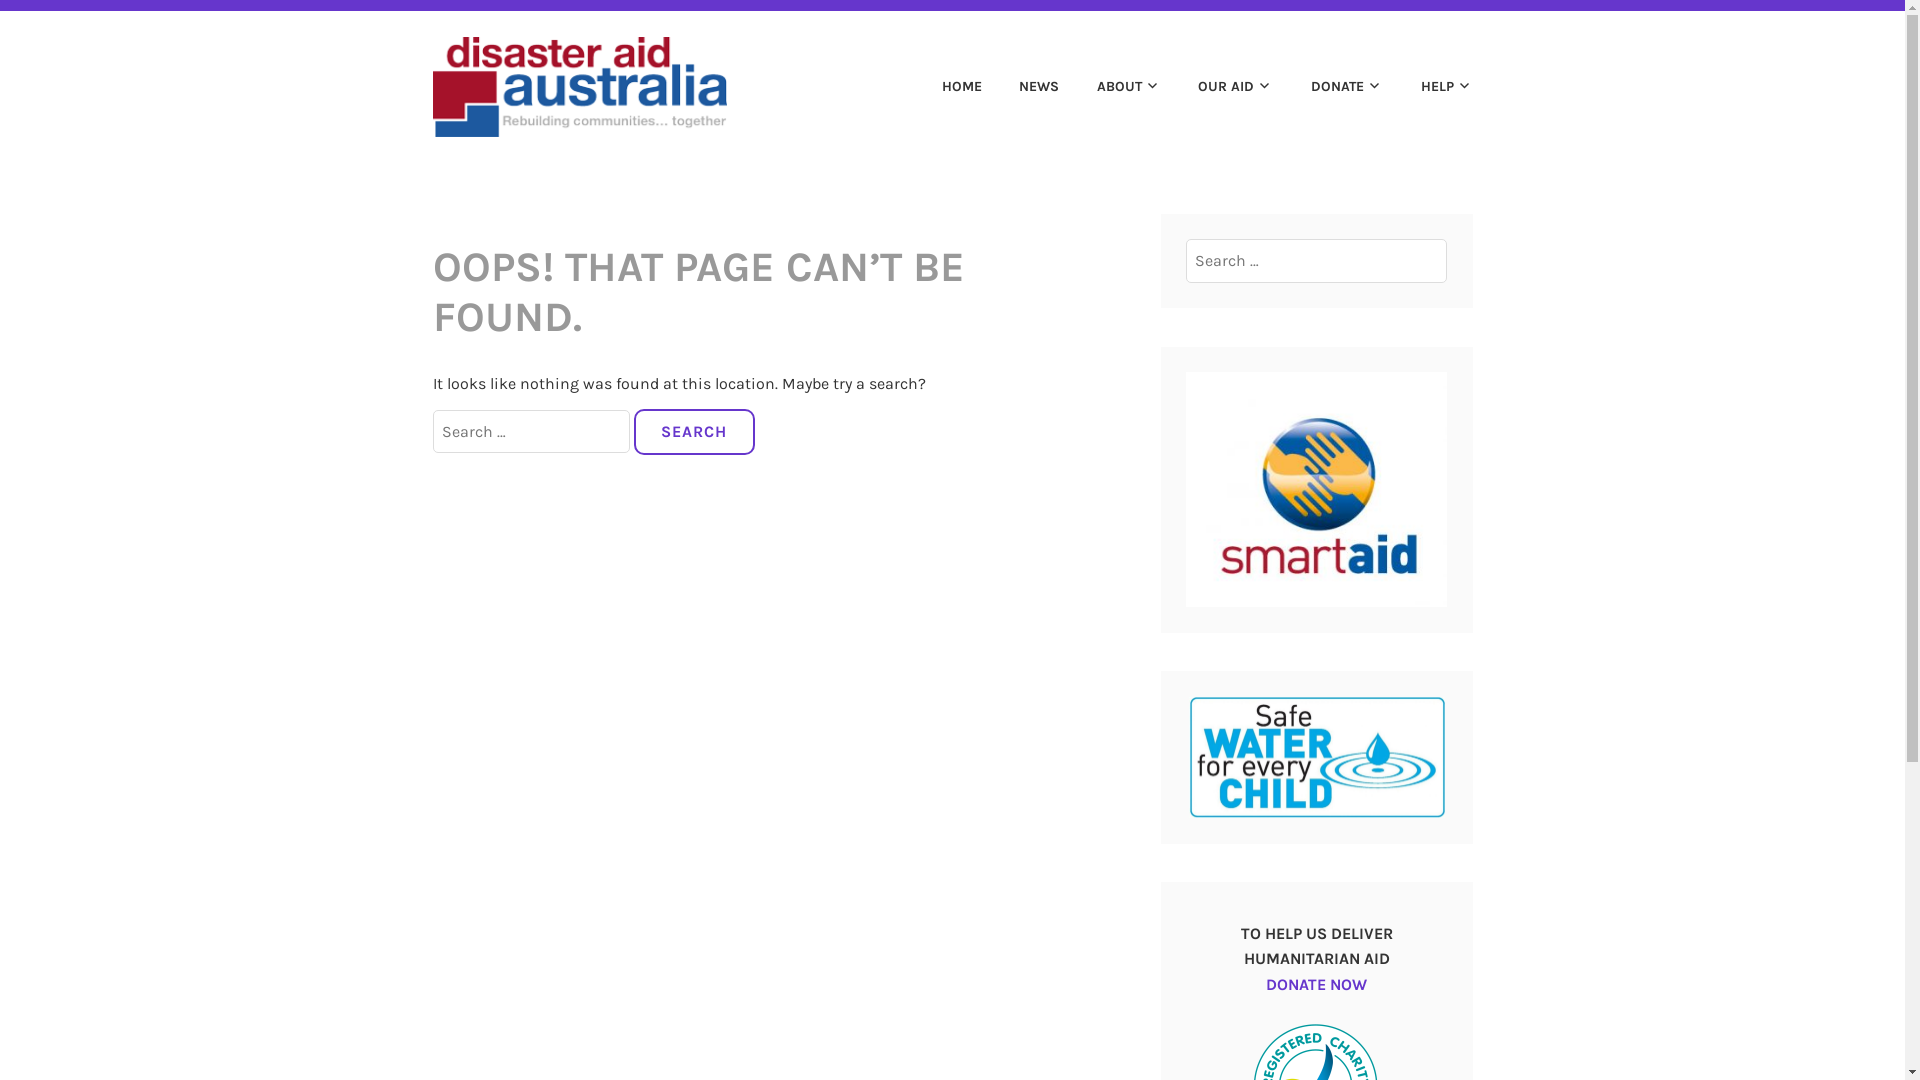 The width and height of the screenshot is (1920, 1080). Describe the element at coordinates (1220, 87) in the screenshot. I see `OUR AID` at that location.